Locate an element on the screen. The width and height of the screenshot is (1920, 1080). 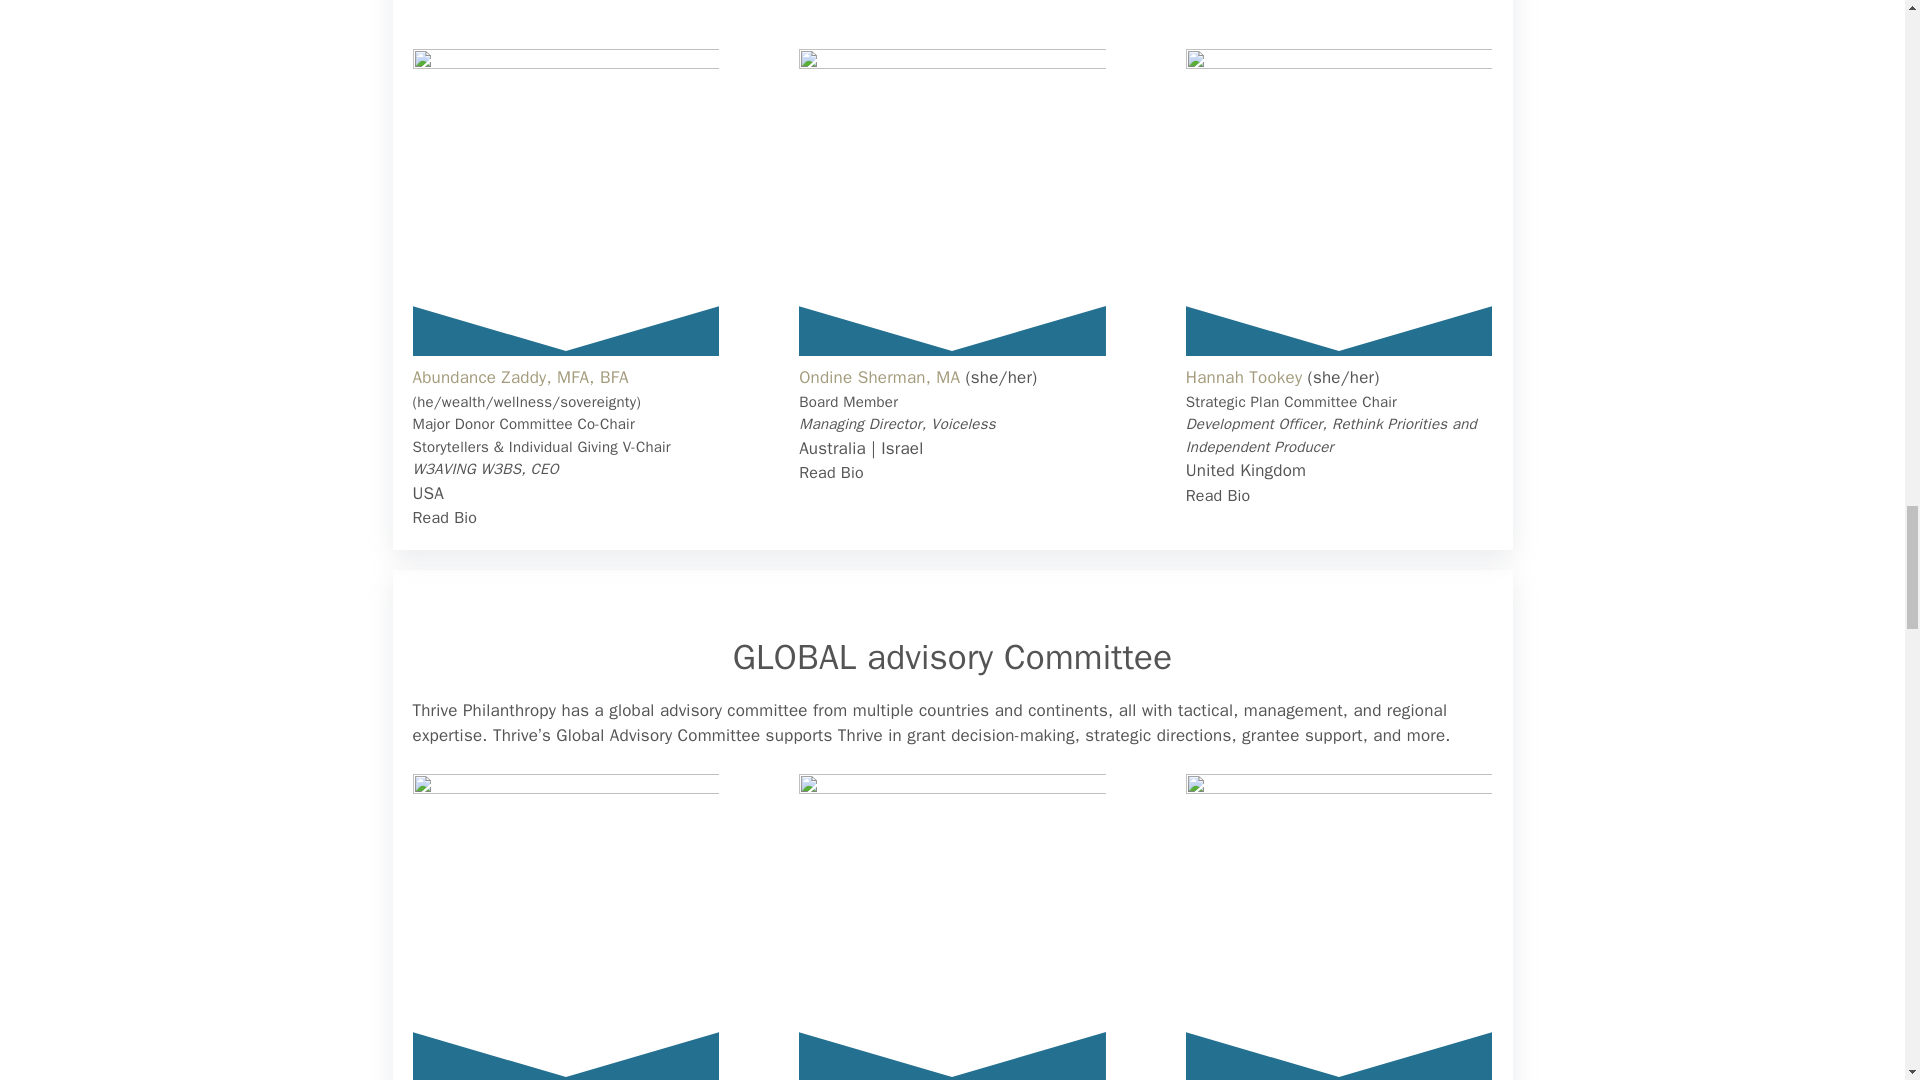
Meghan is located at coordinates (1340, 927).